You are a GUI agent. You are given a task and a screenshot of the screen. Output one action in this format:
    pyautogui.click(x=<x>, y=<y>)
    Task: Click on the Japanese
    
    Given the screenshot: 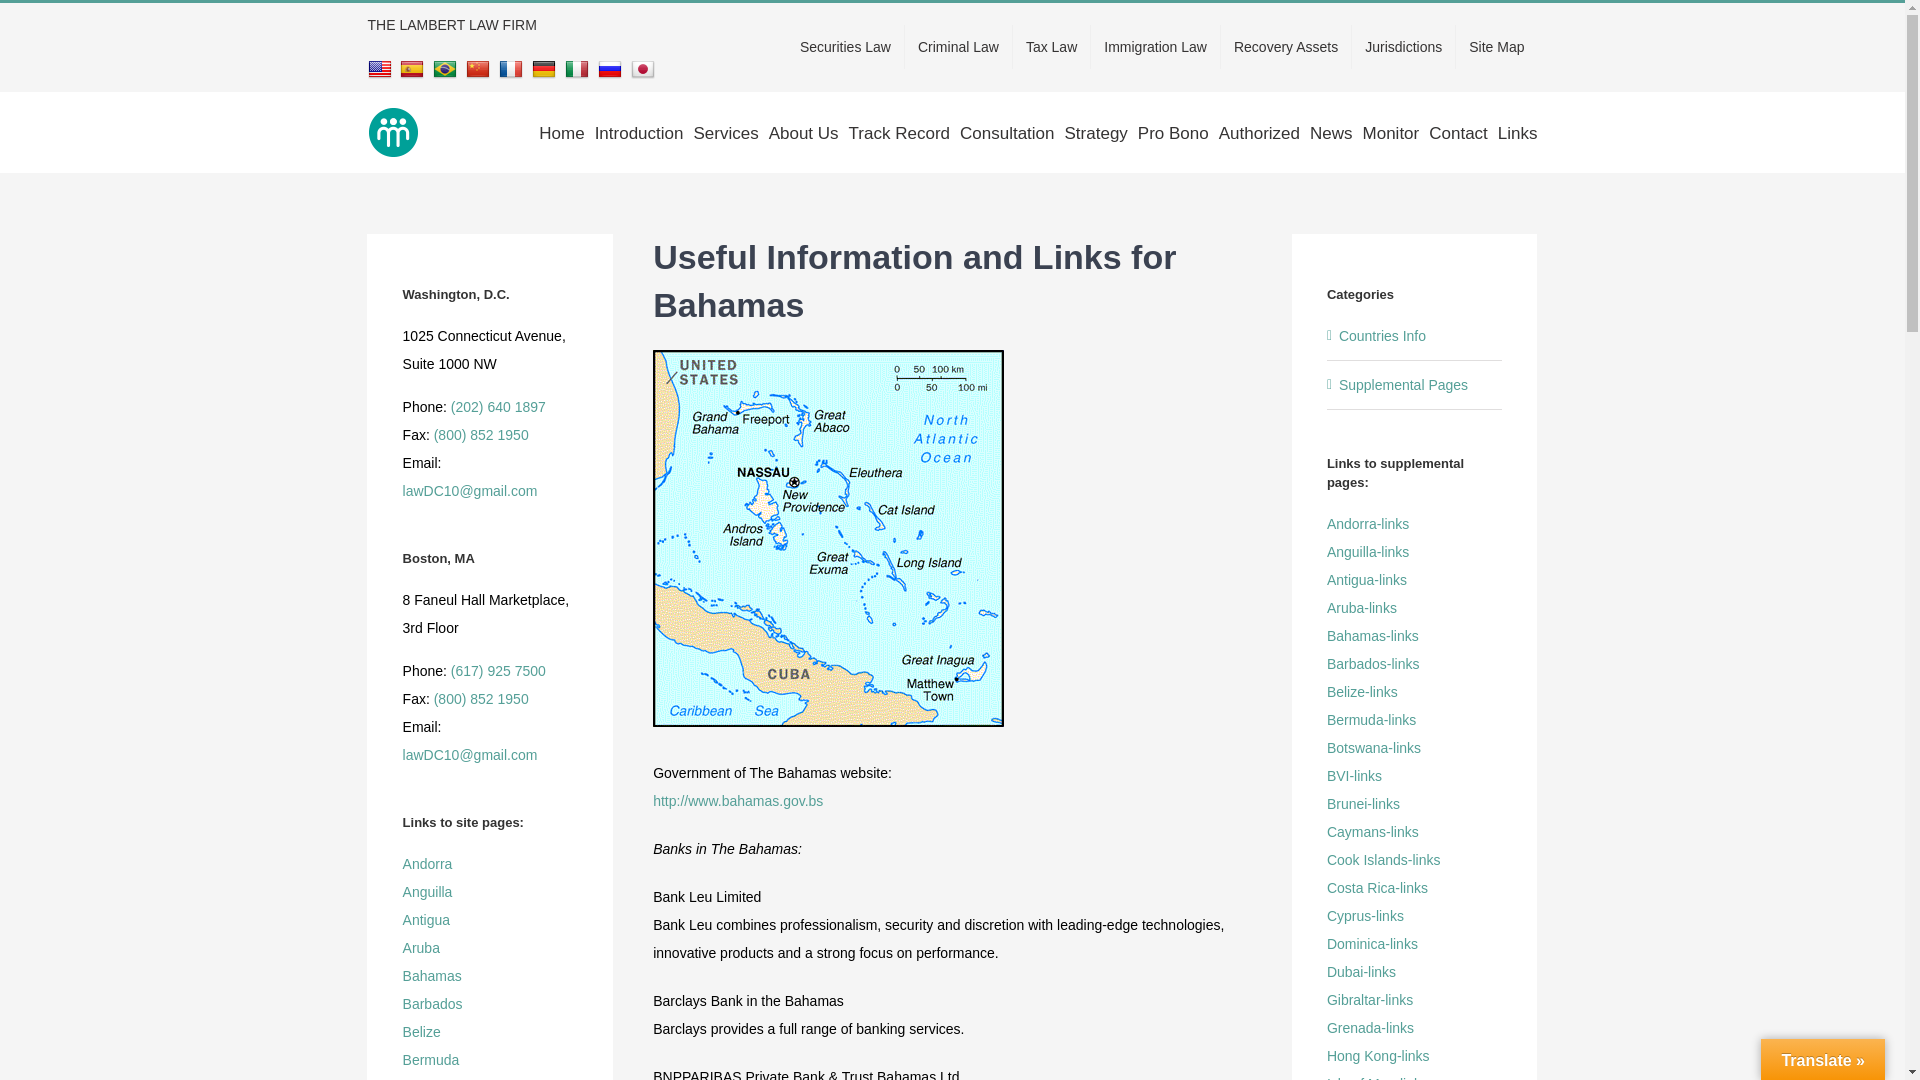 What is the action you would take?
    pyautogui.click(x=646, y=68)
    